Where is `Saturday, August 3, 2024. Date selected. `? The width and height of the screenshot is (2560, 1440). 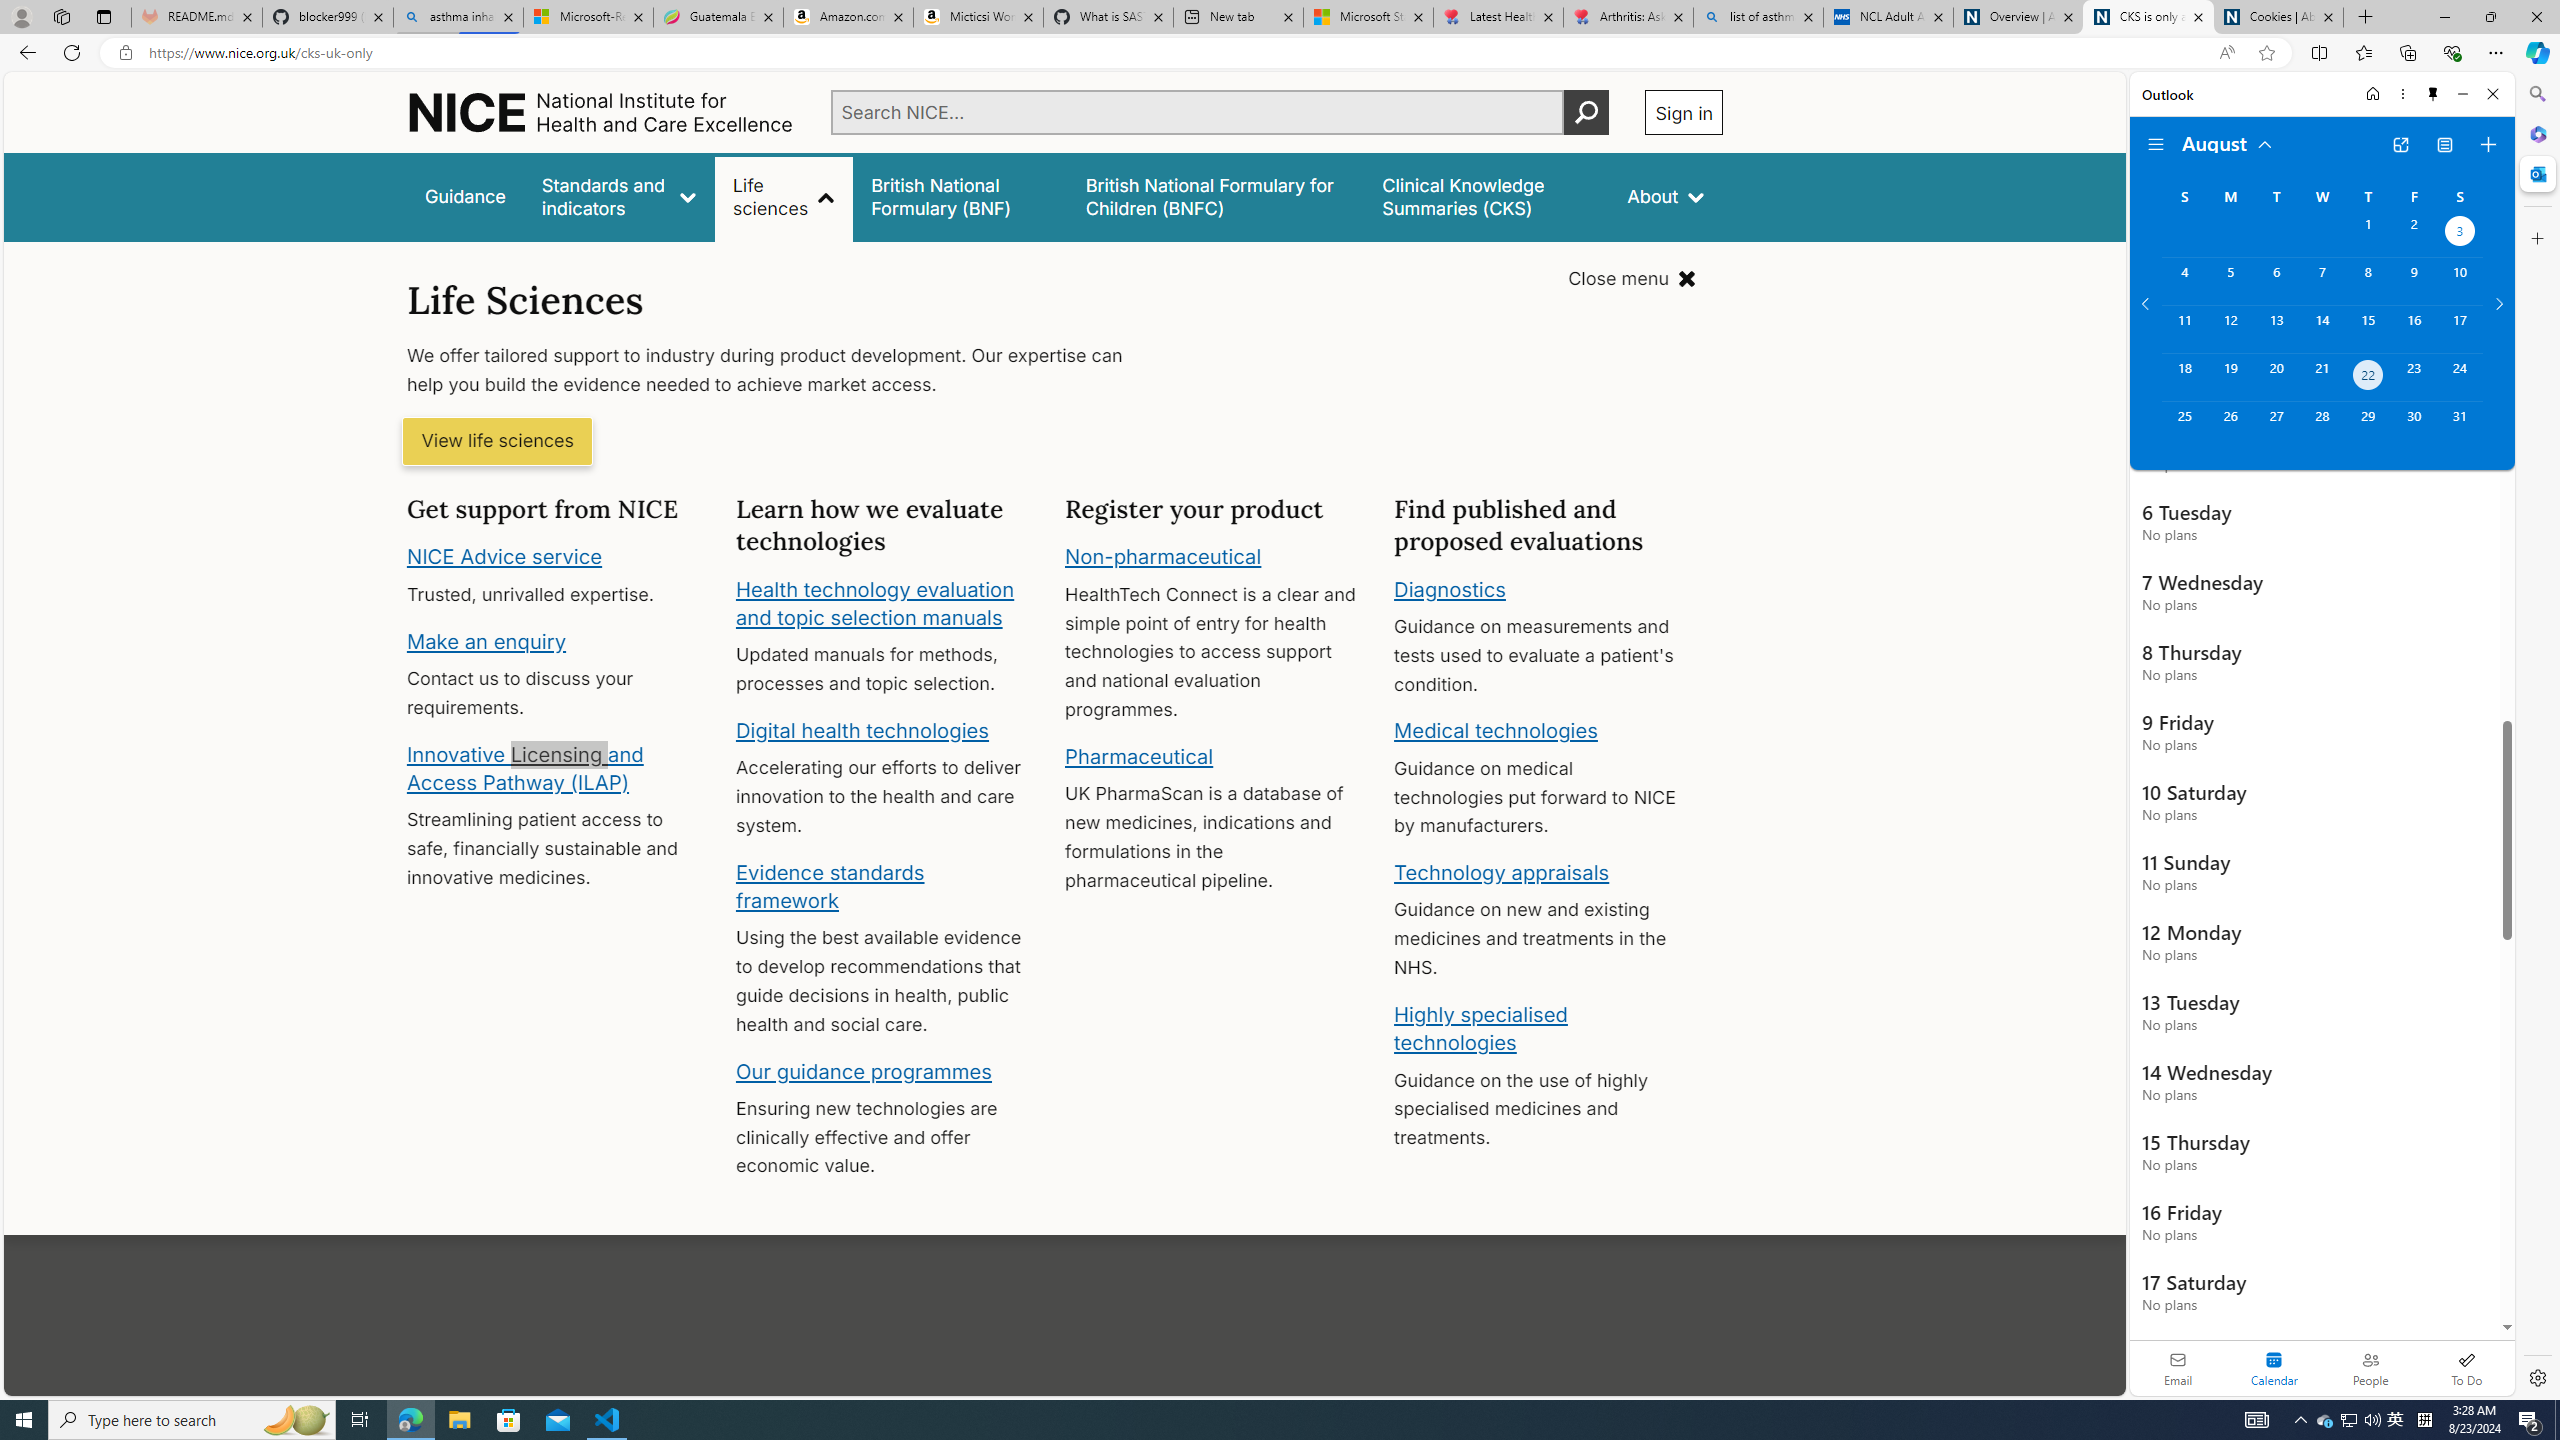 Saturday, August 3, 2024. Date selected.  is located at coordinates (2460, 233).